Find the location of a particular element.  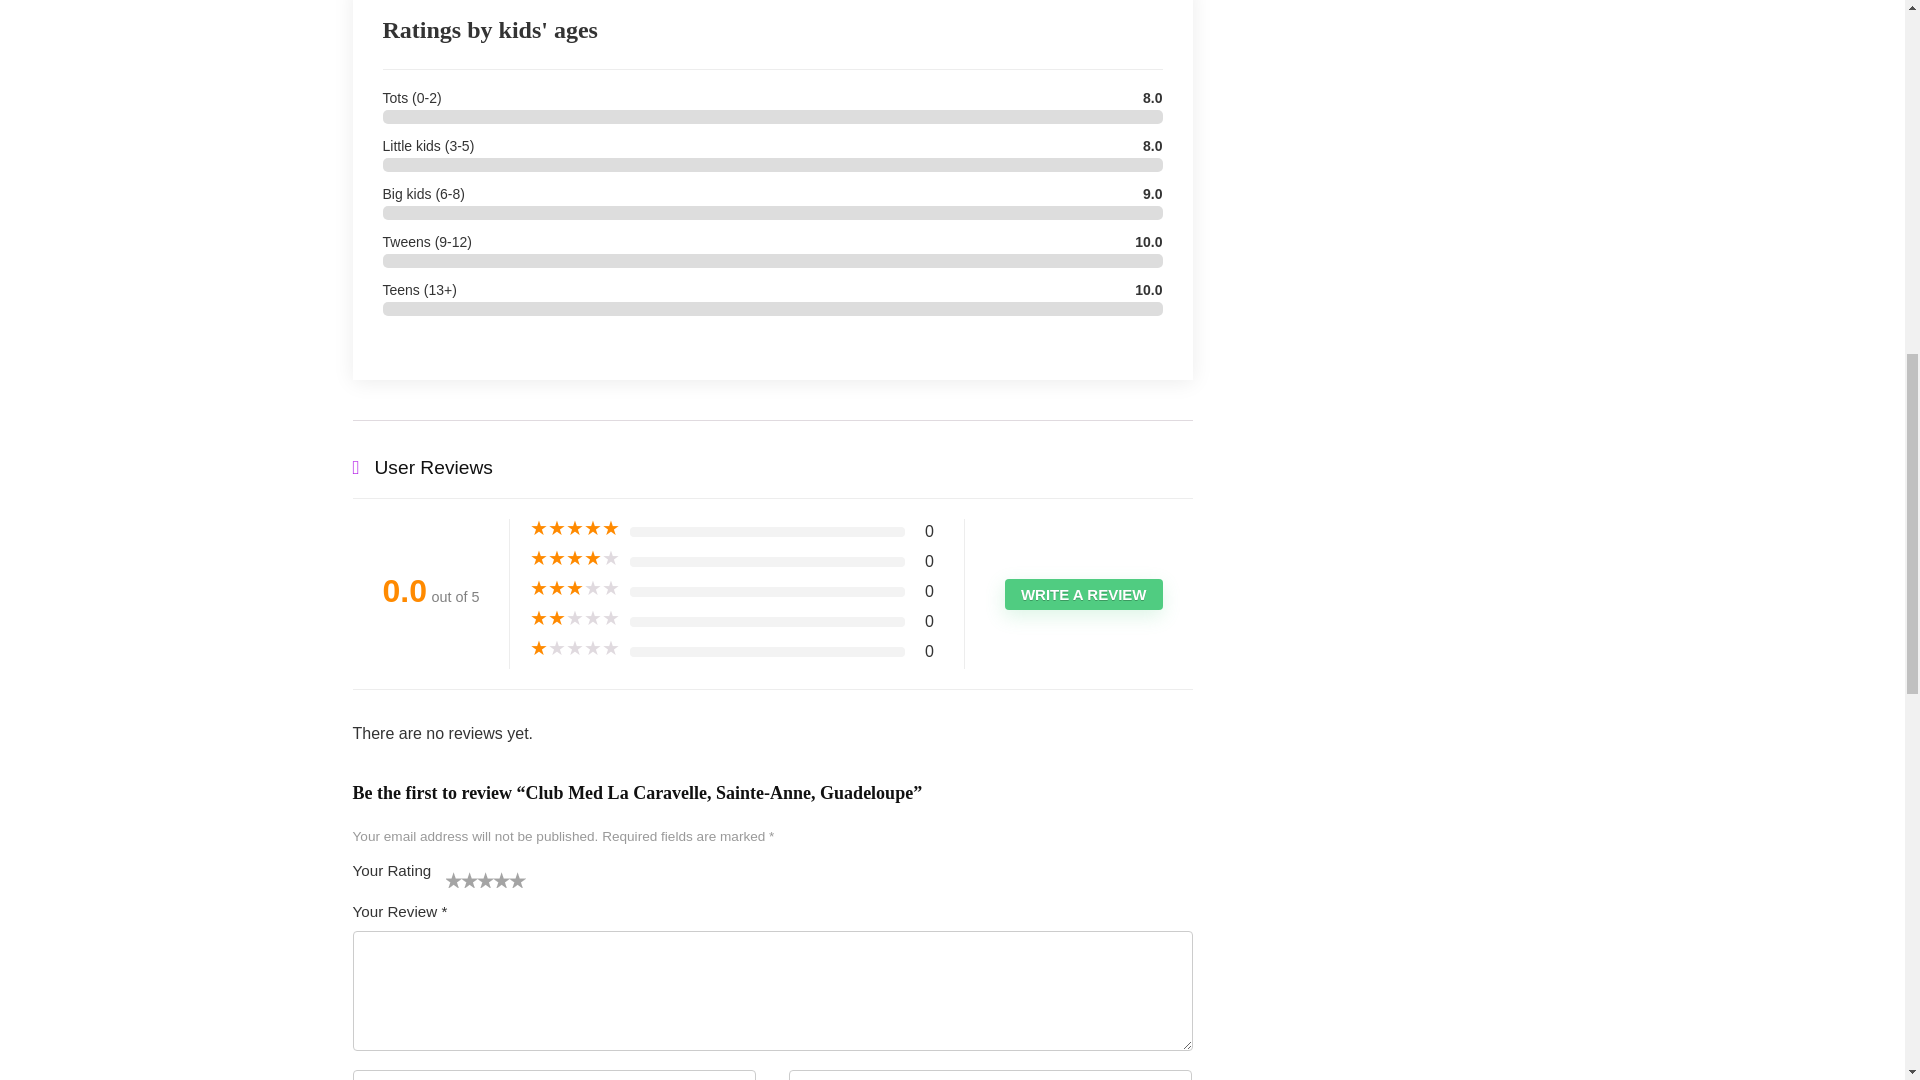

Rated 1 out of 5 is located at coordinates (574, 648).